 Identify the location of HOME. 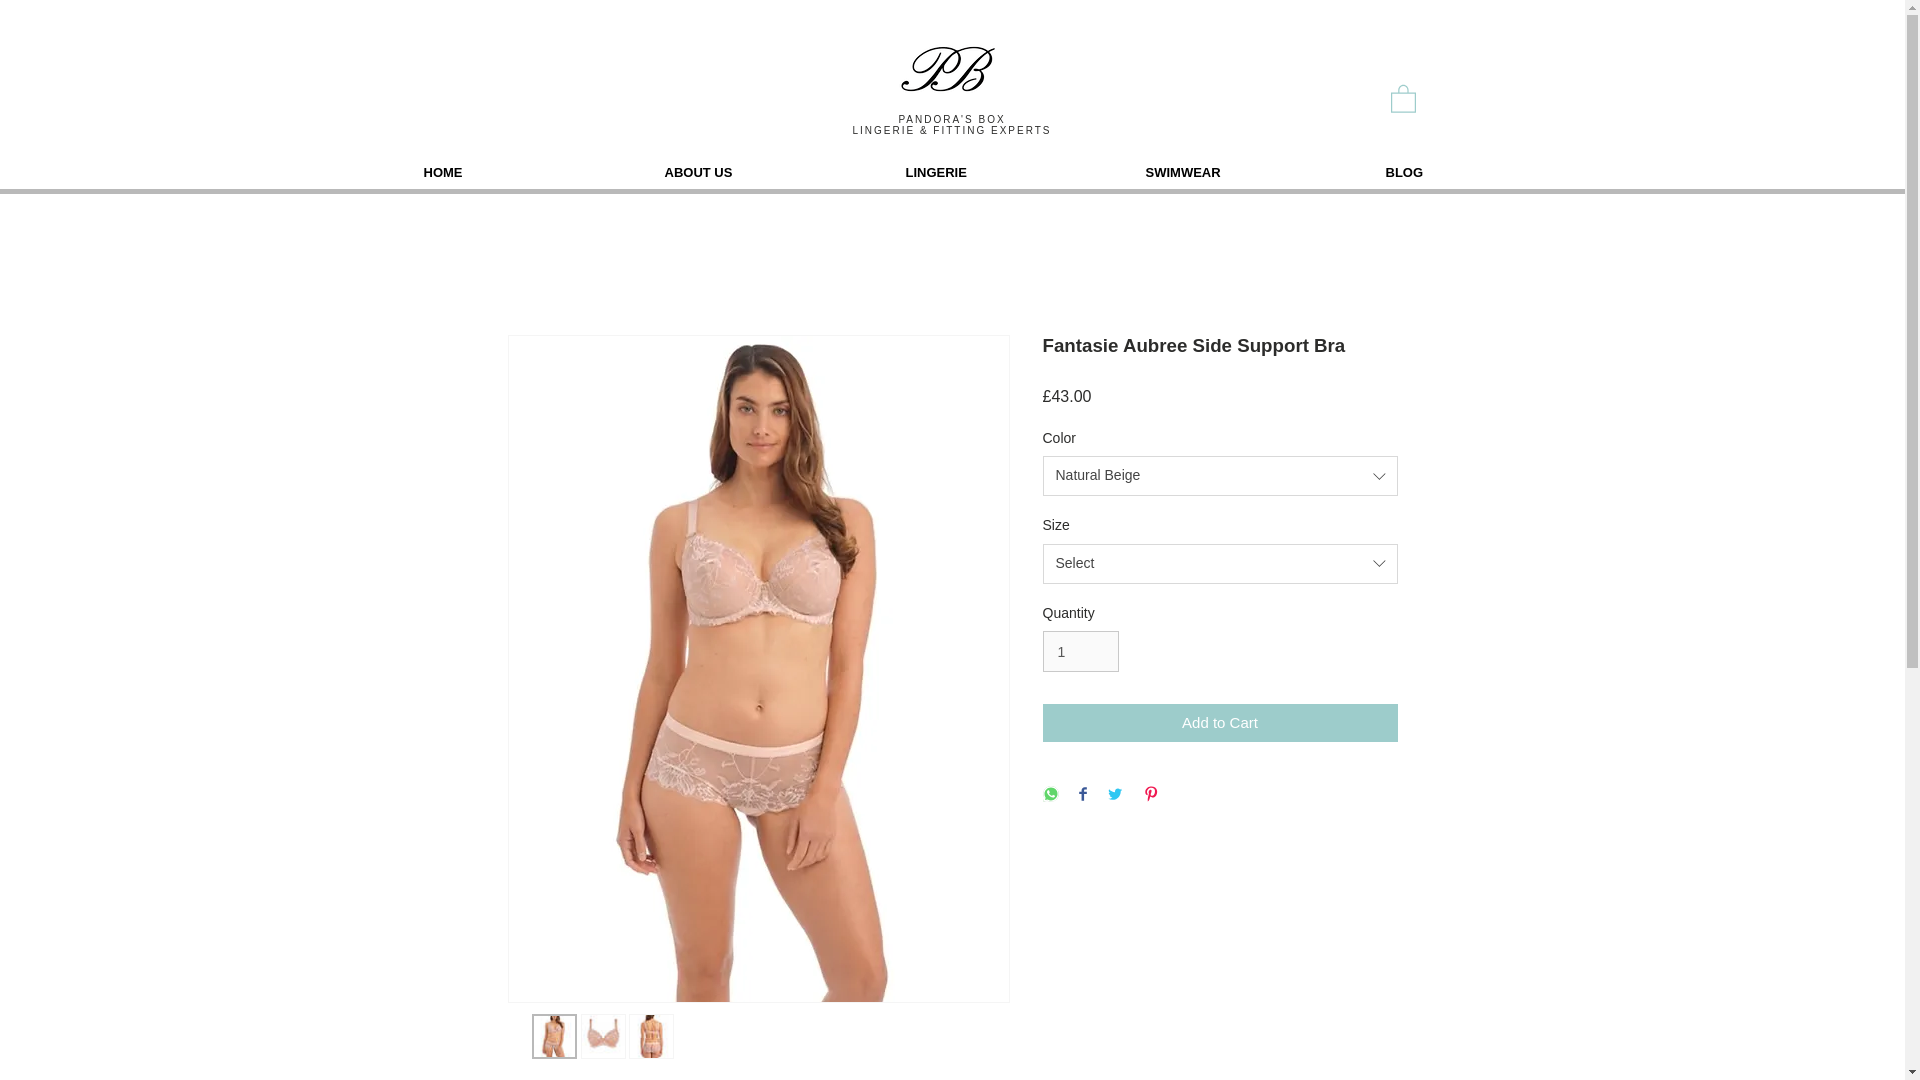
(532, 172).